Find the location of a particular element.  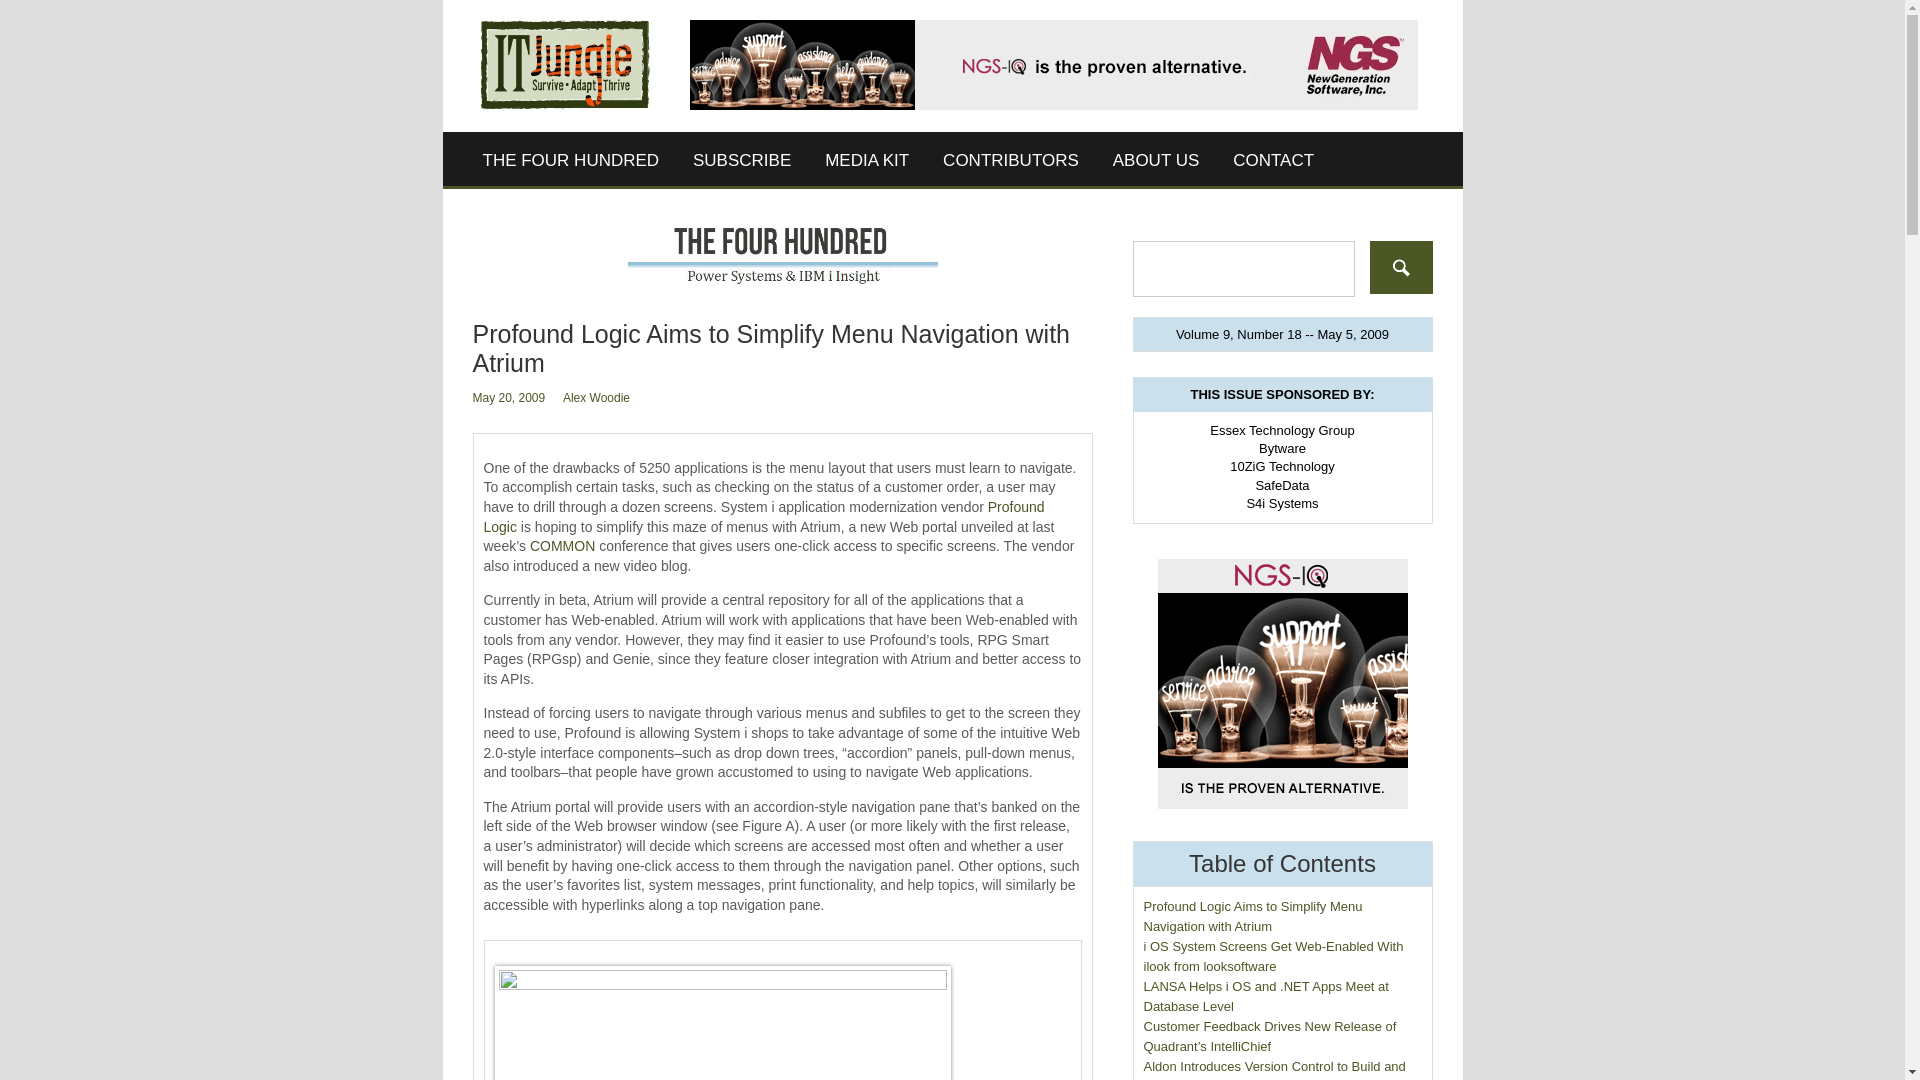

MEDIA KIT is located at coordinates (866, 160).